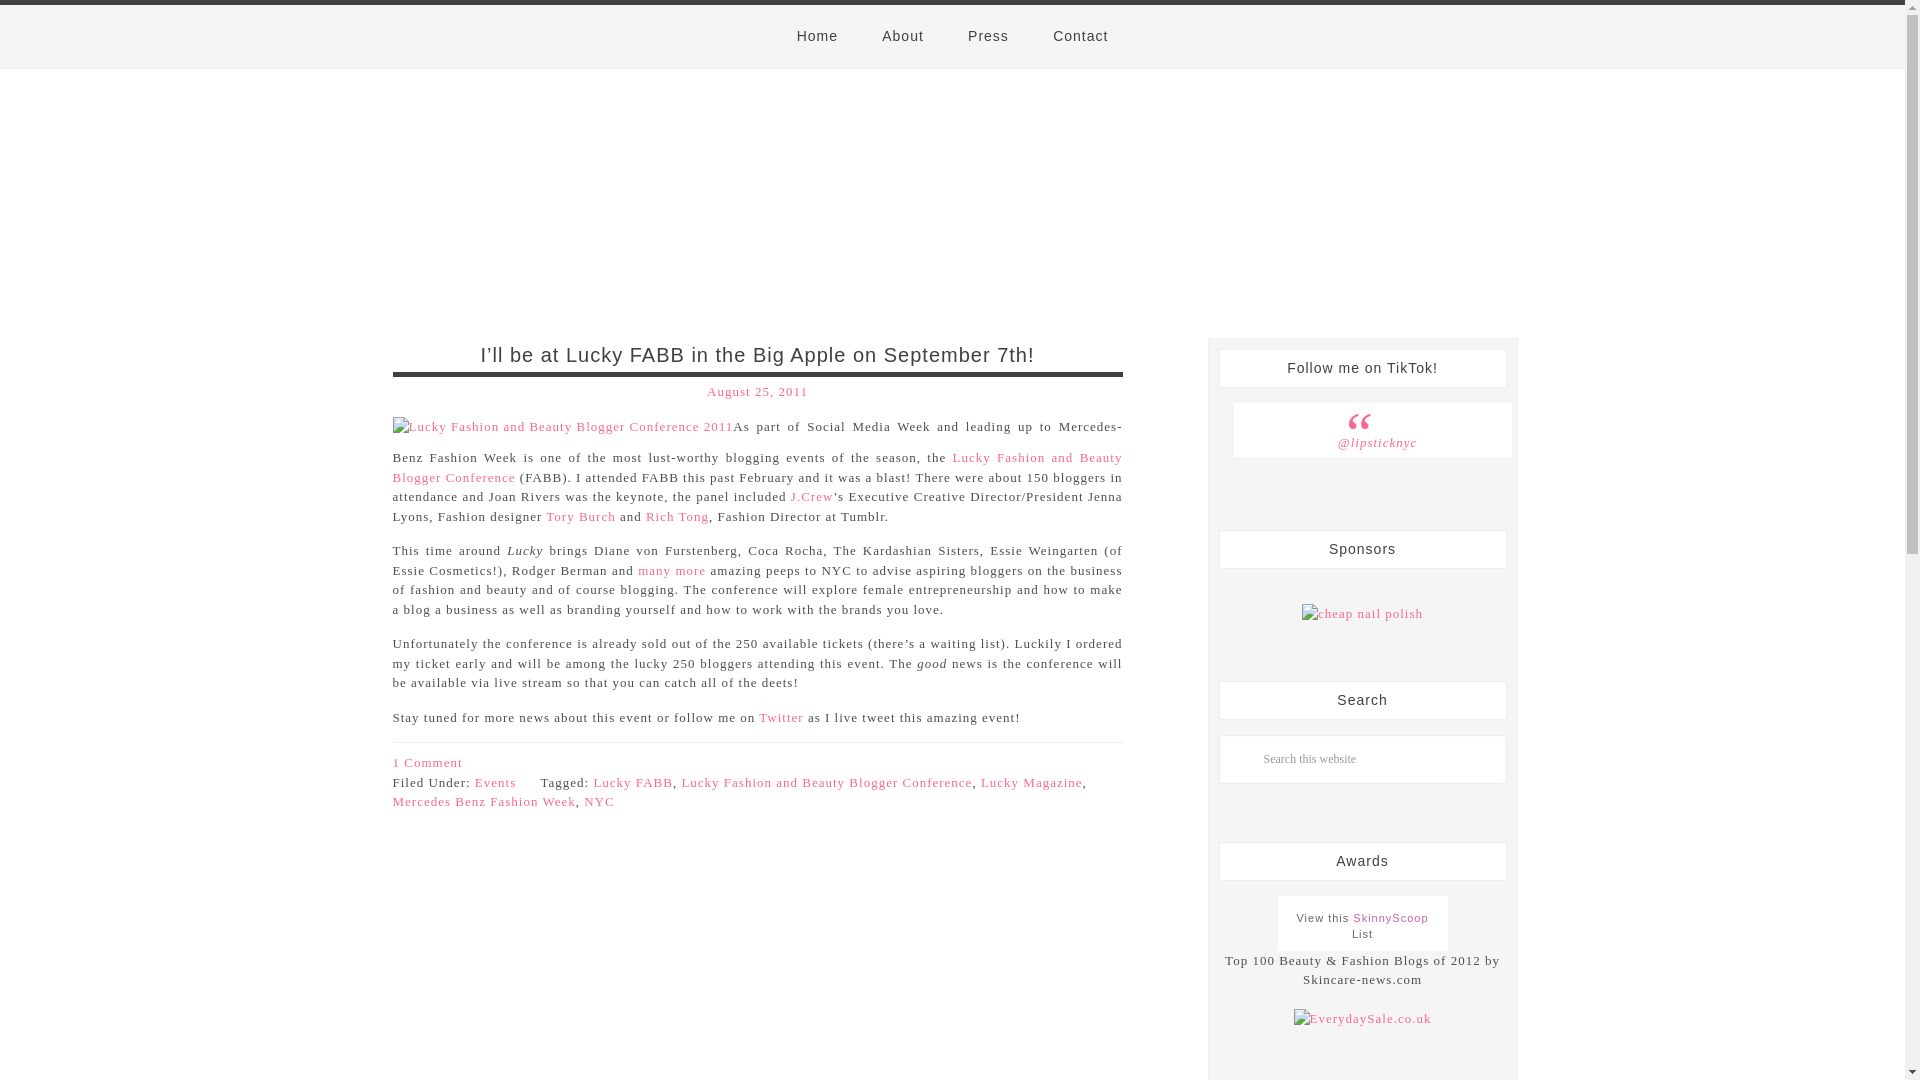 The height and width of the screenshot is (1080, 1920). What do you see at coordinates (426, 762) in the screenshot?
I see `1 Comment` at bounding box center [426, 762].